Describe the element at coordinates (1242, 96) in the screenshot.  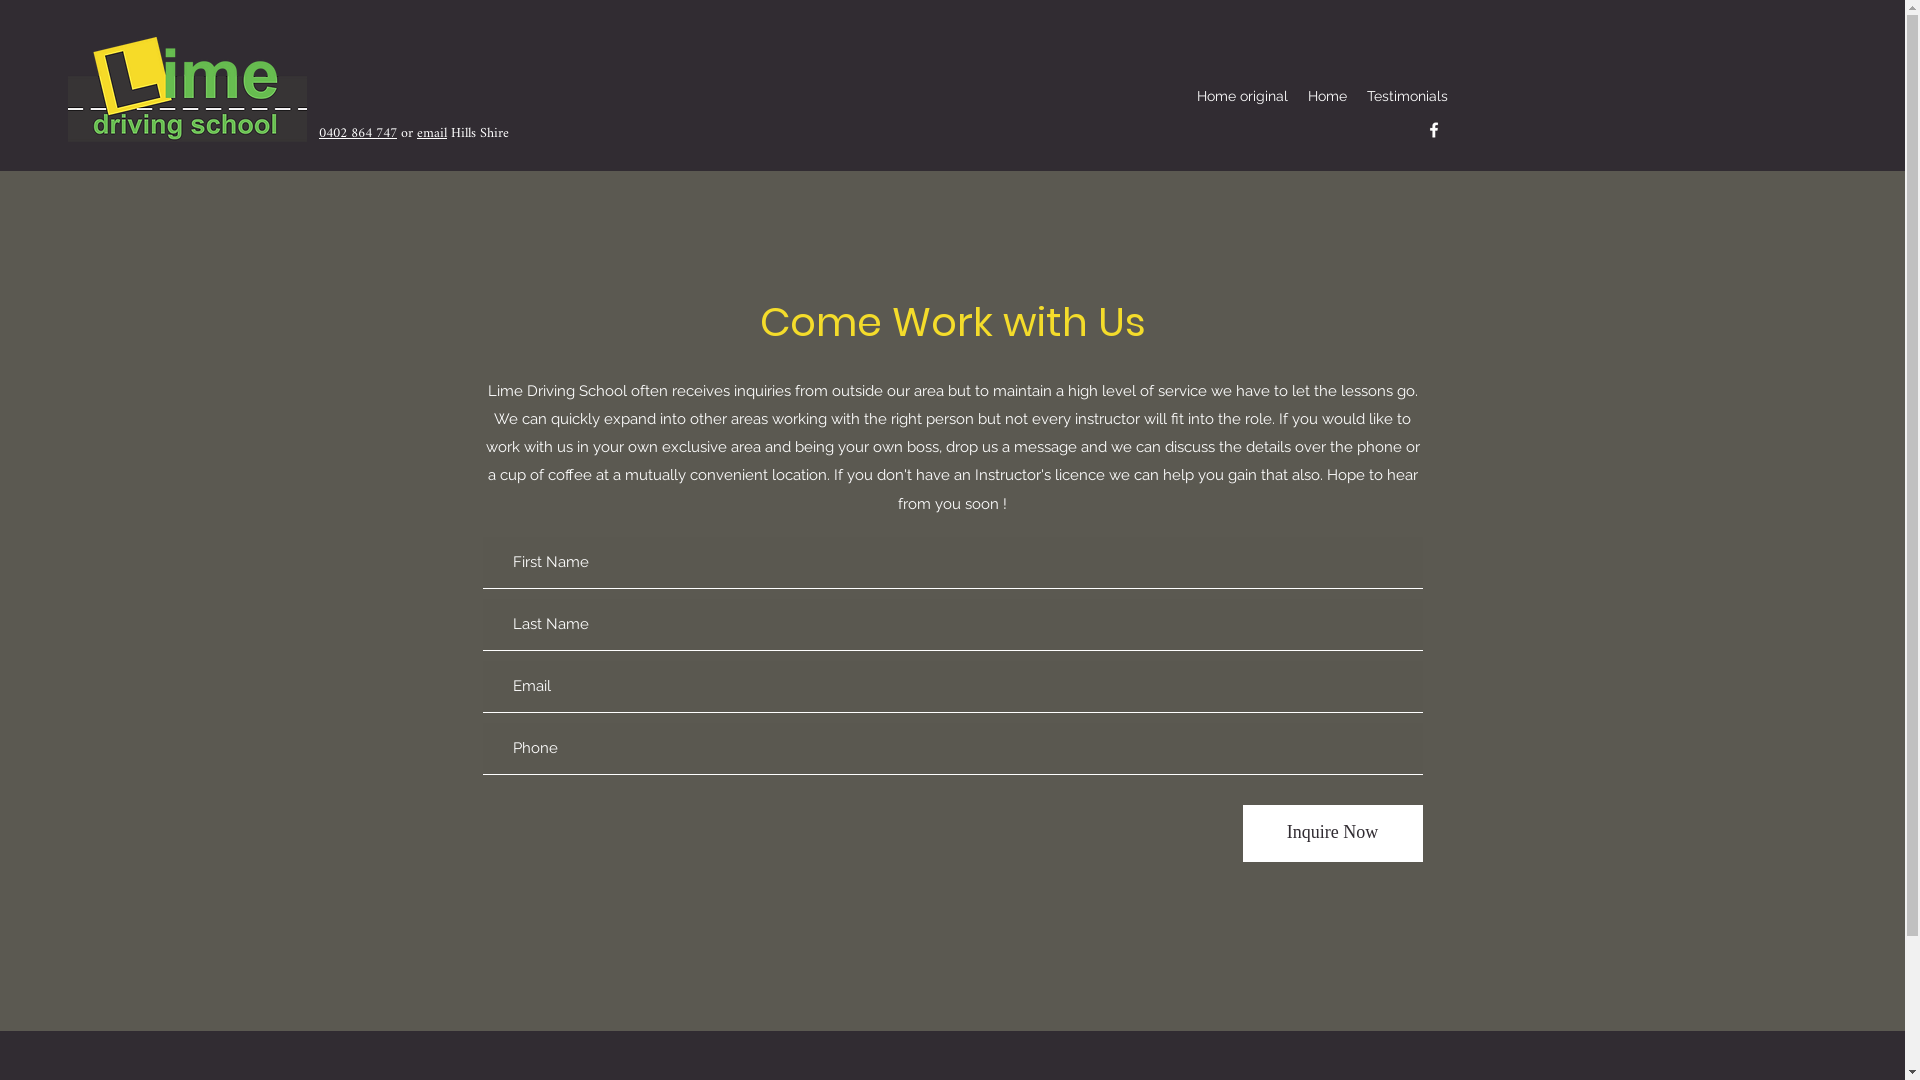
I see `Home original` at that location.